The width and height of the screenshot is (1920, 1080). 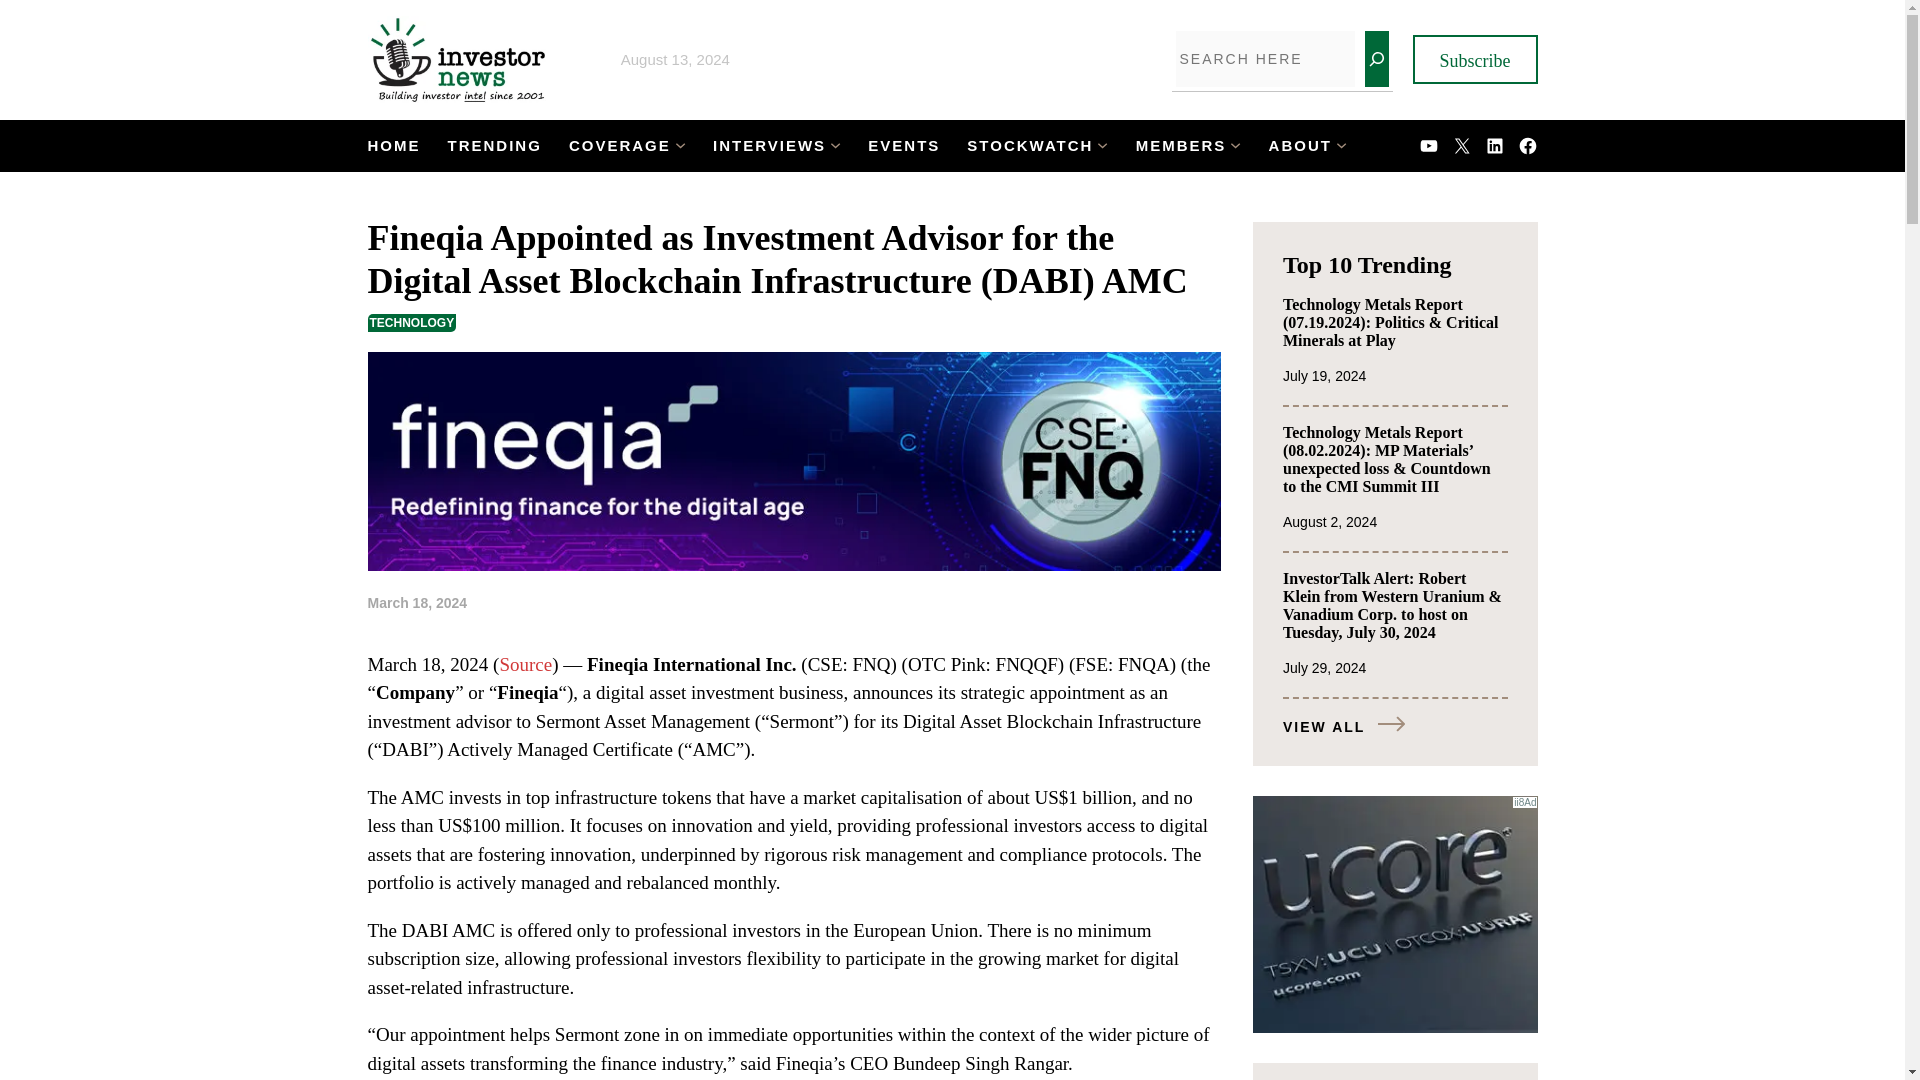 I want to click on Subscribe, so click(x=1474, y=59).